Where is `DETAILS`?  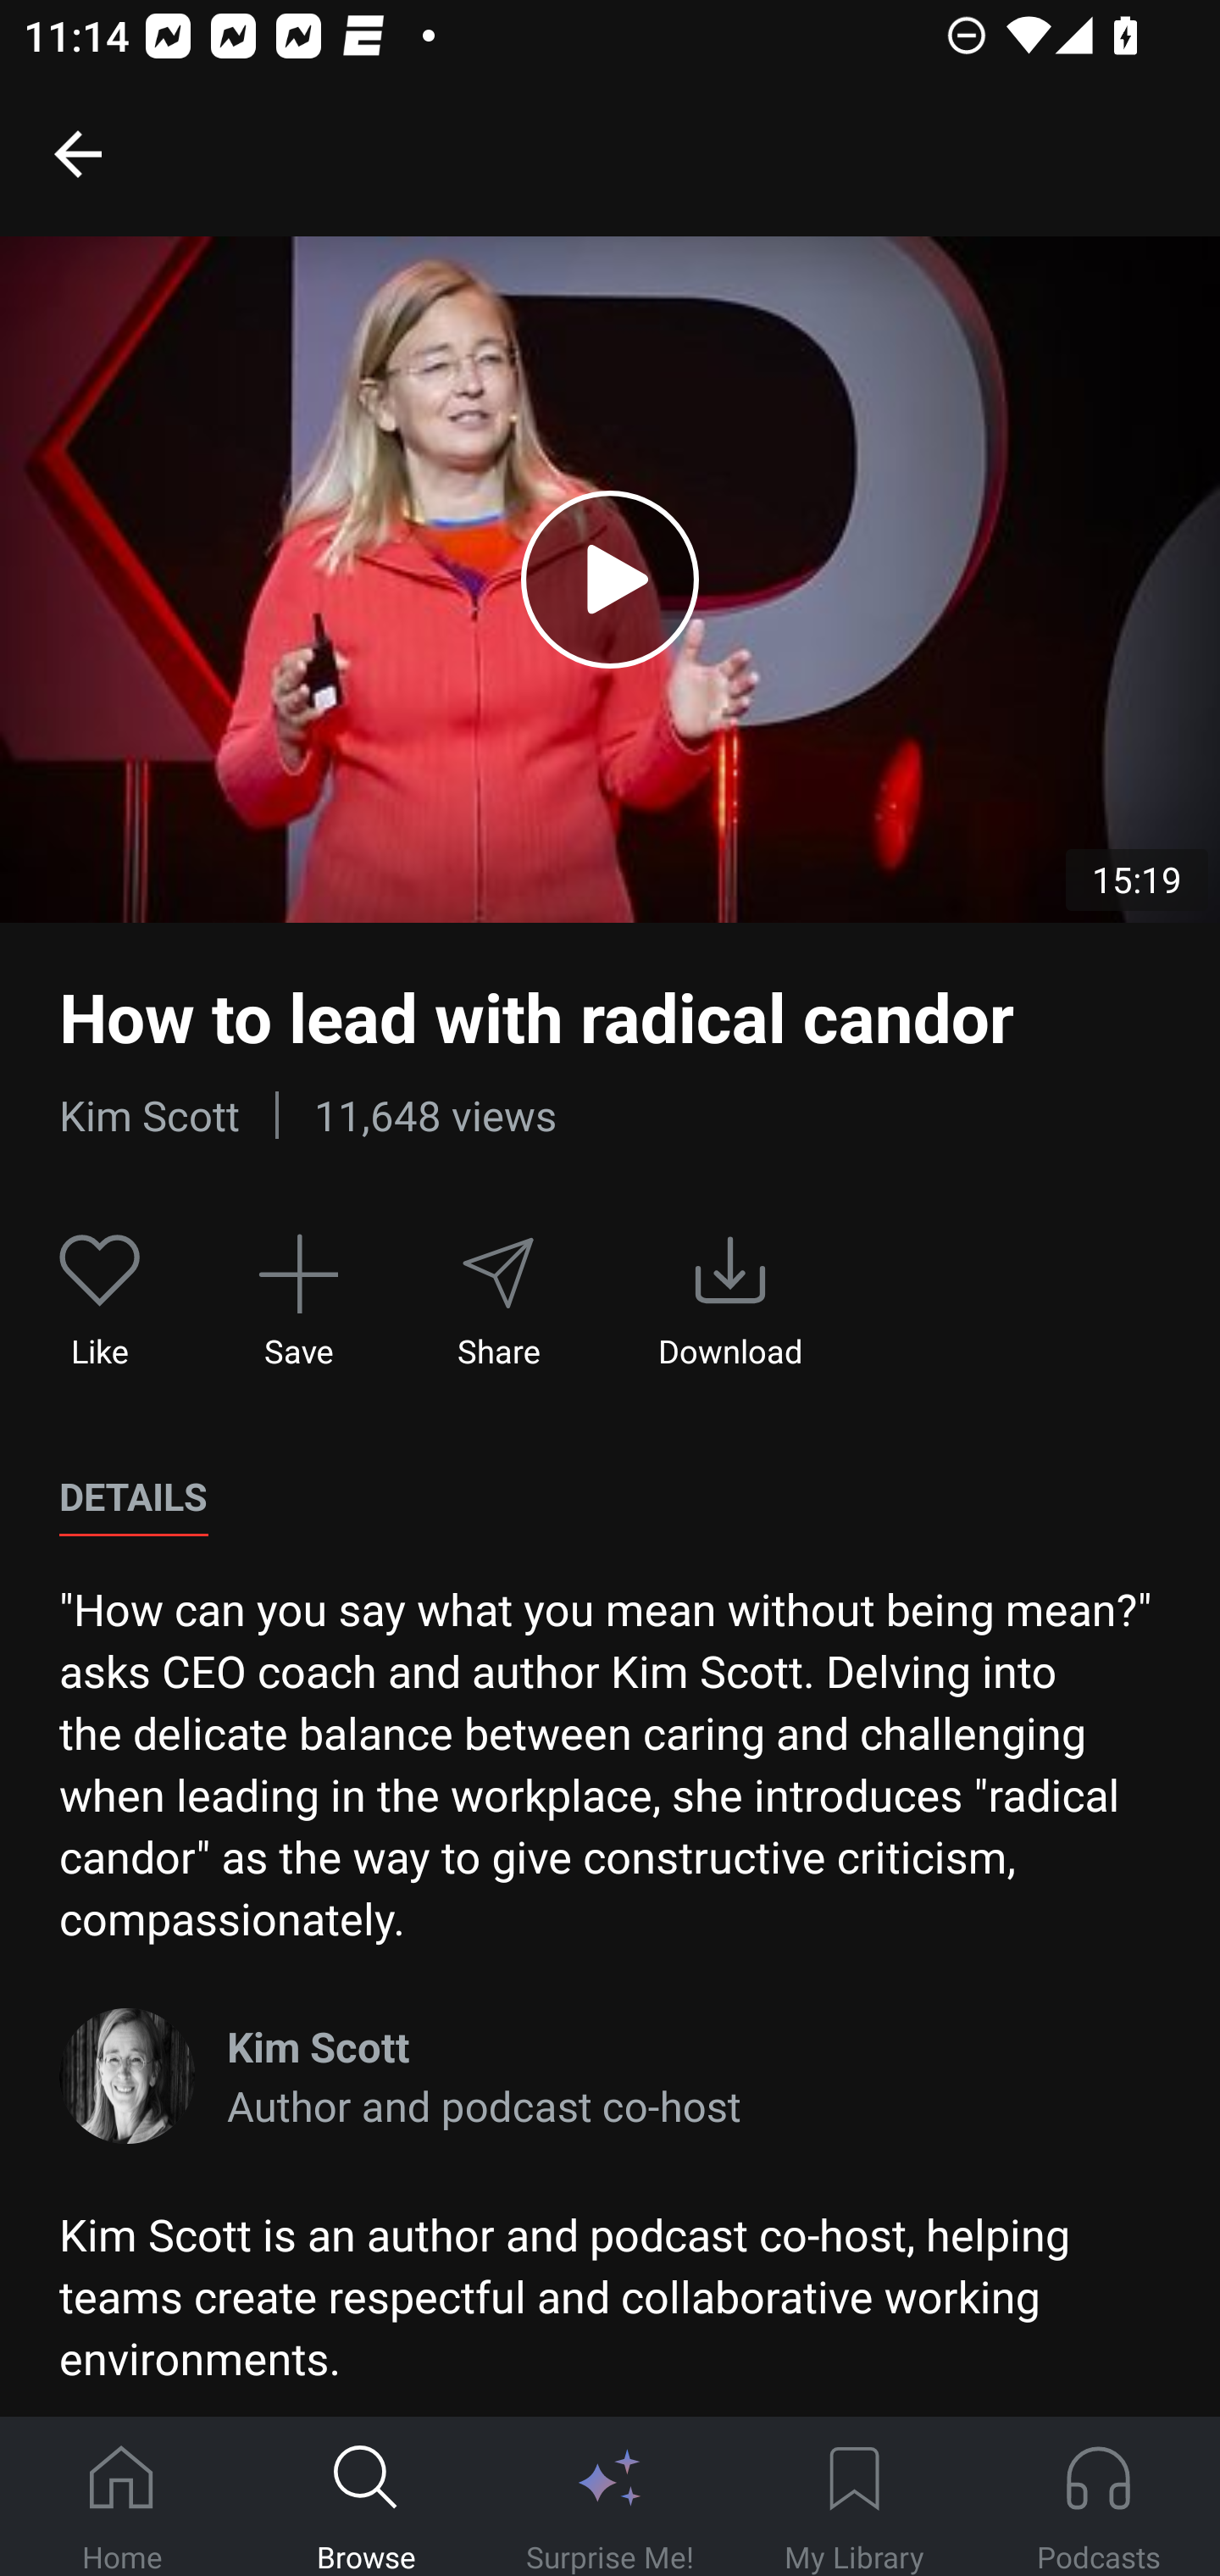
DETAILS is located at coordinates (133, 1497).